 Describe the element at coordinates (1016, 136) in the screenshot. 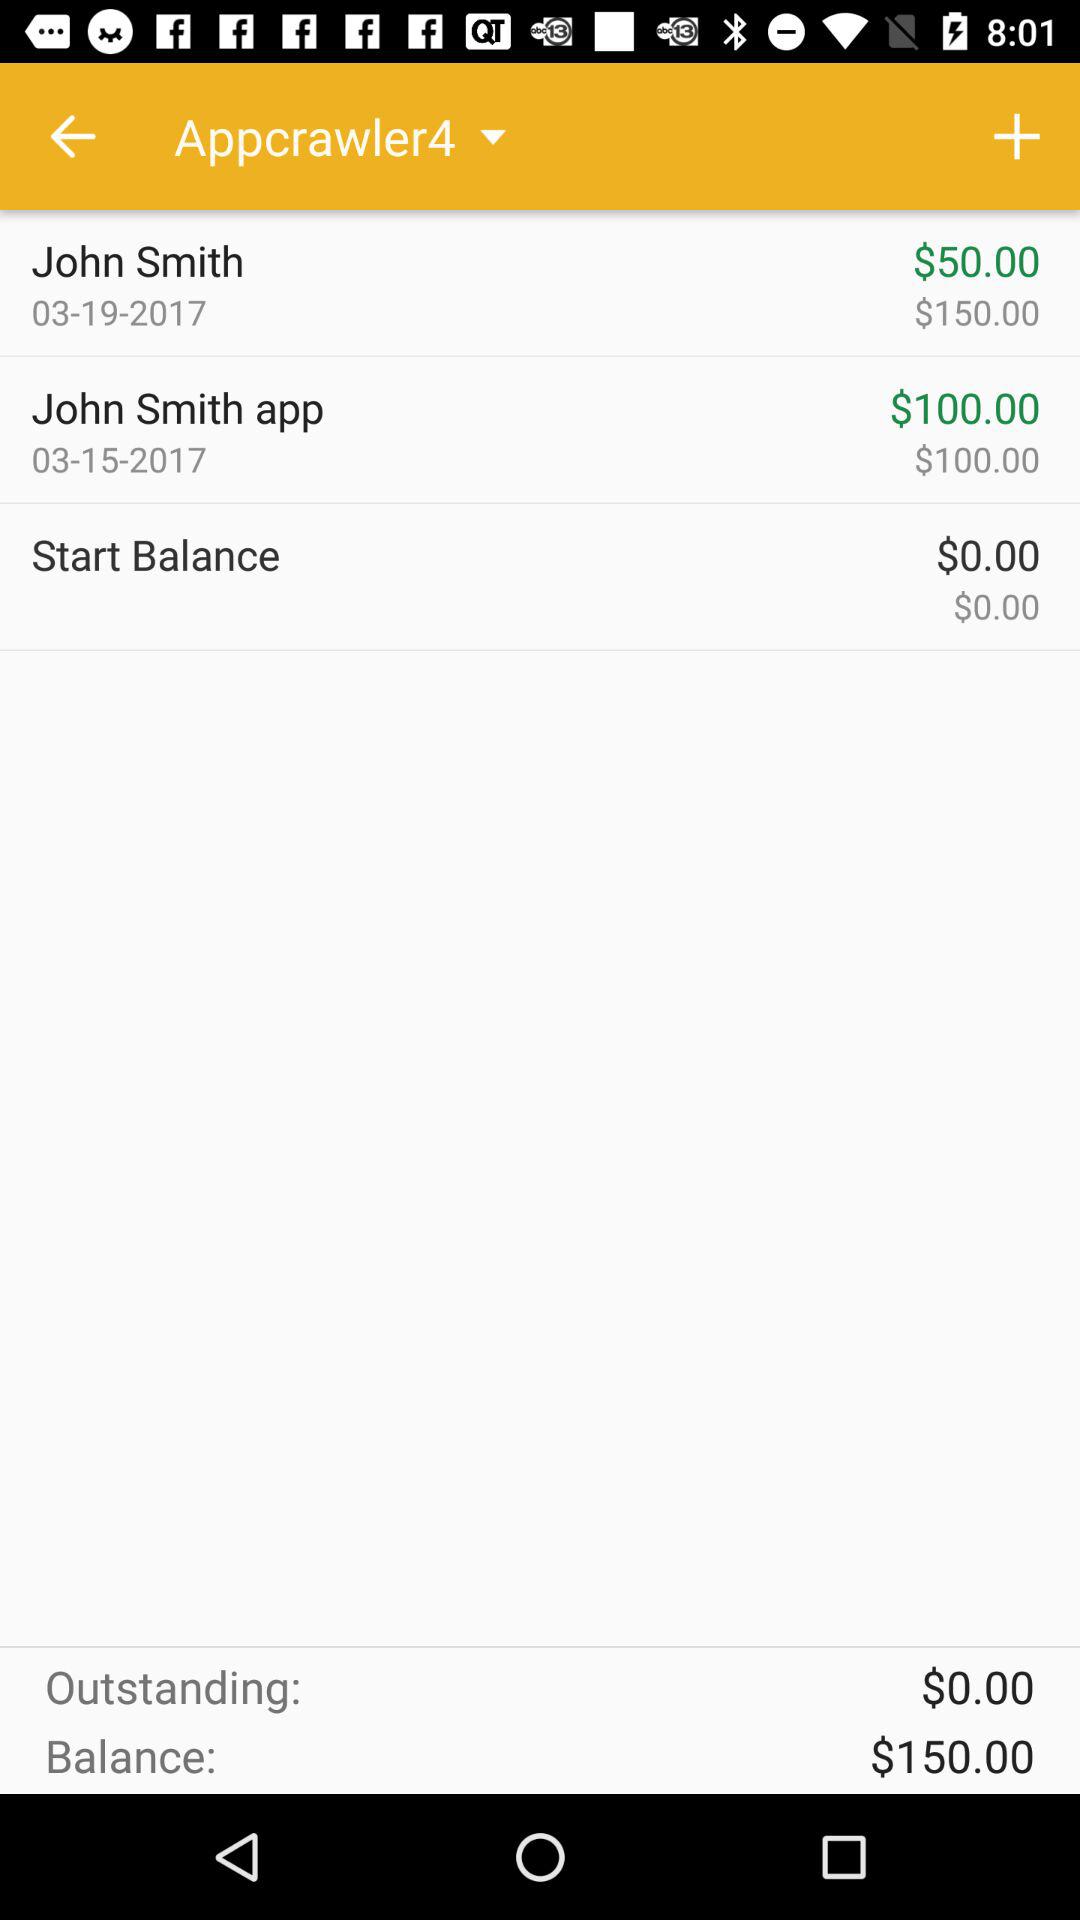

I see `turn on app above $50.00 app` at that location.